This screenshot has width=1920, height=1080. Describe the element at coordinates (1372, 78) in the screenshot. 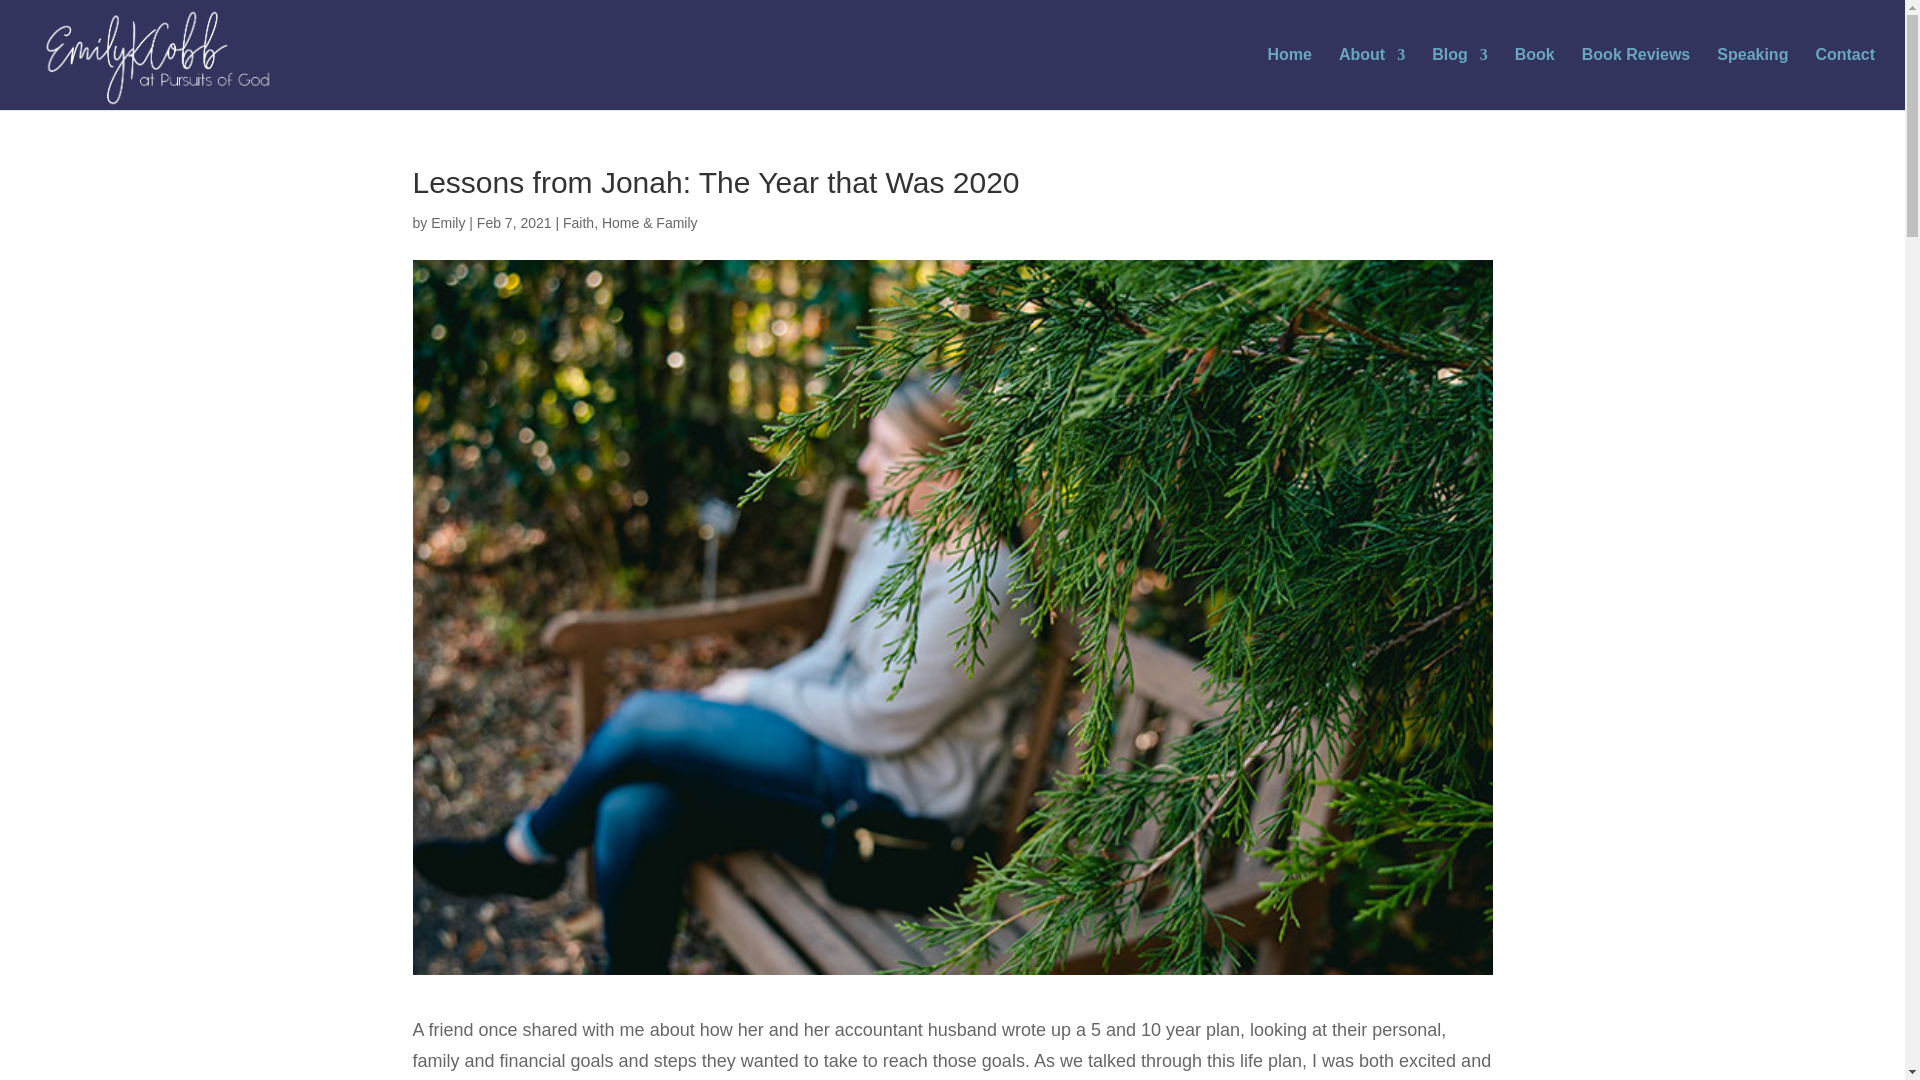

I see `About` at that location.